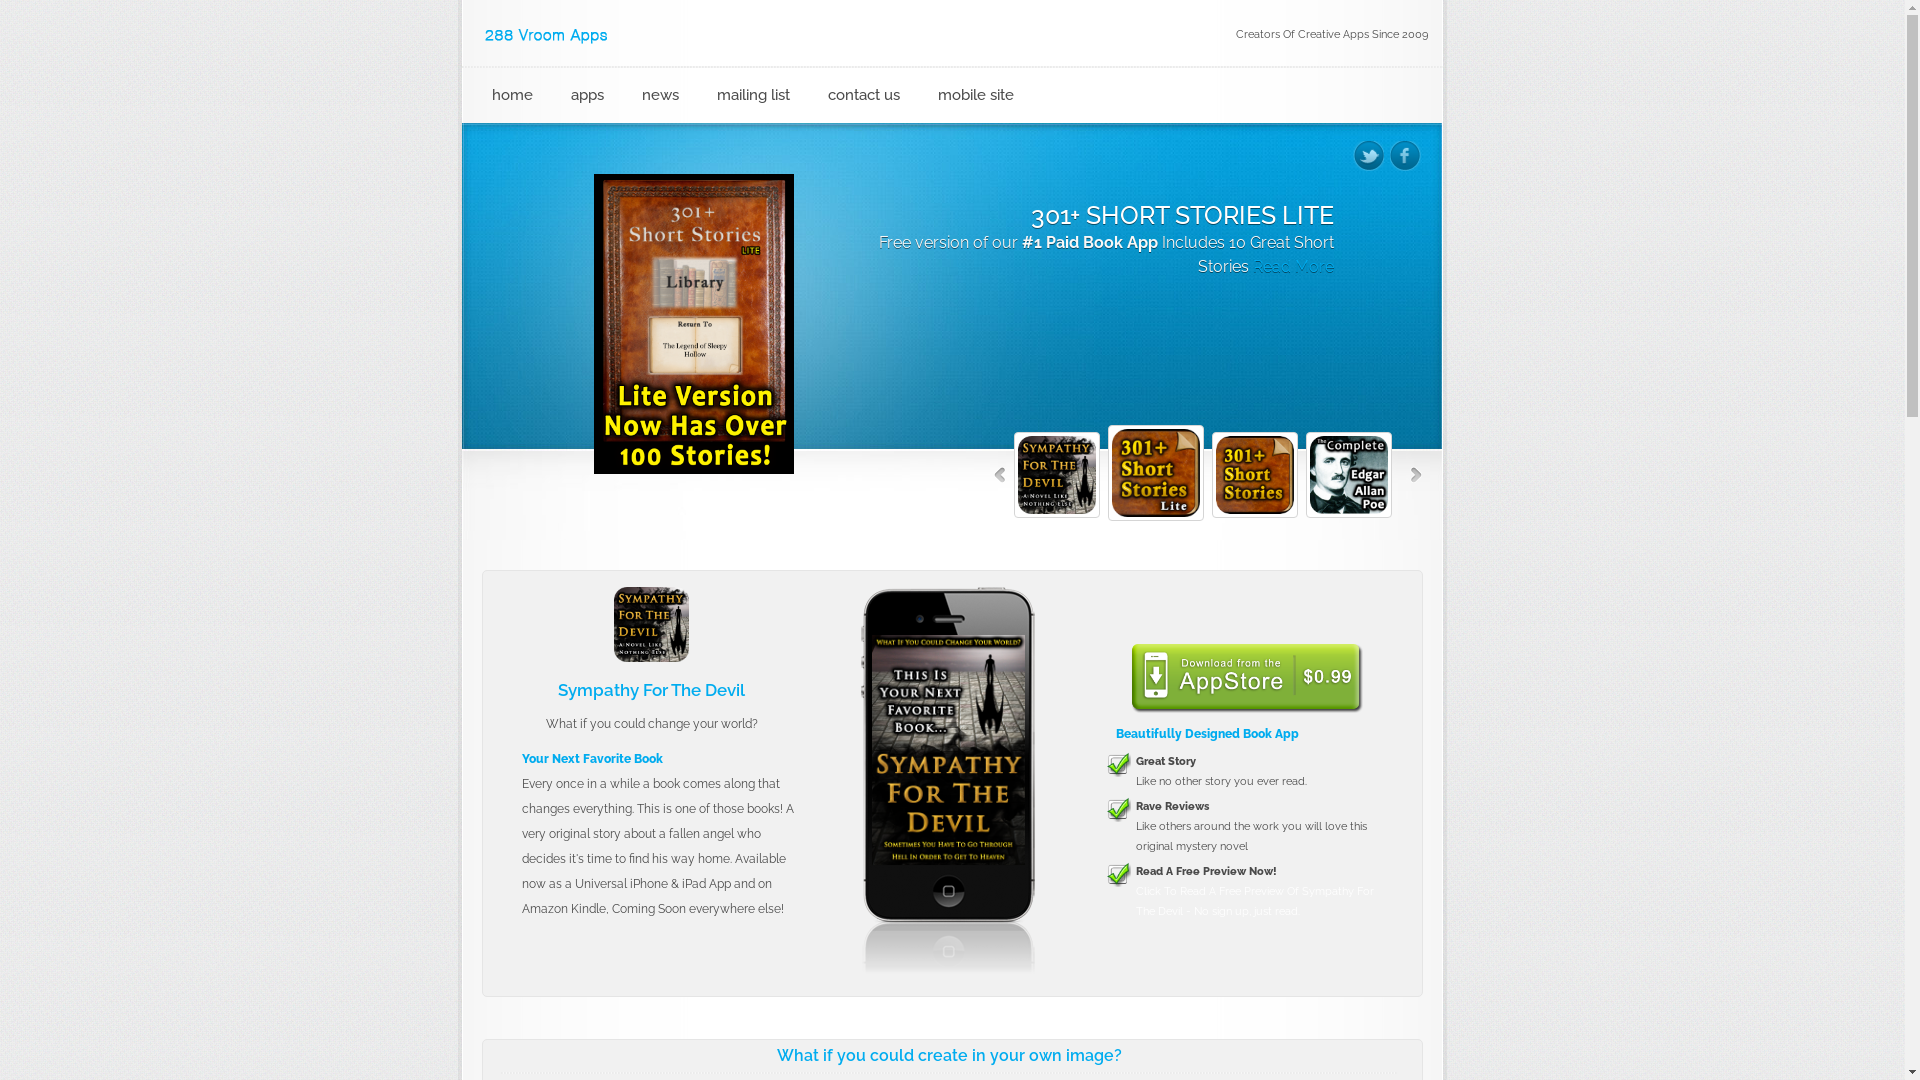  I want to click on facebook-ico, so click(1406, 156).